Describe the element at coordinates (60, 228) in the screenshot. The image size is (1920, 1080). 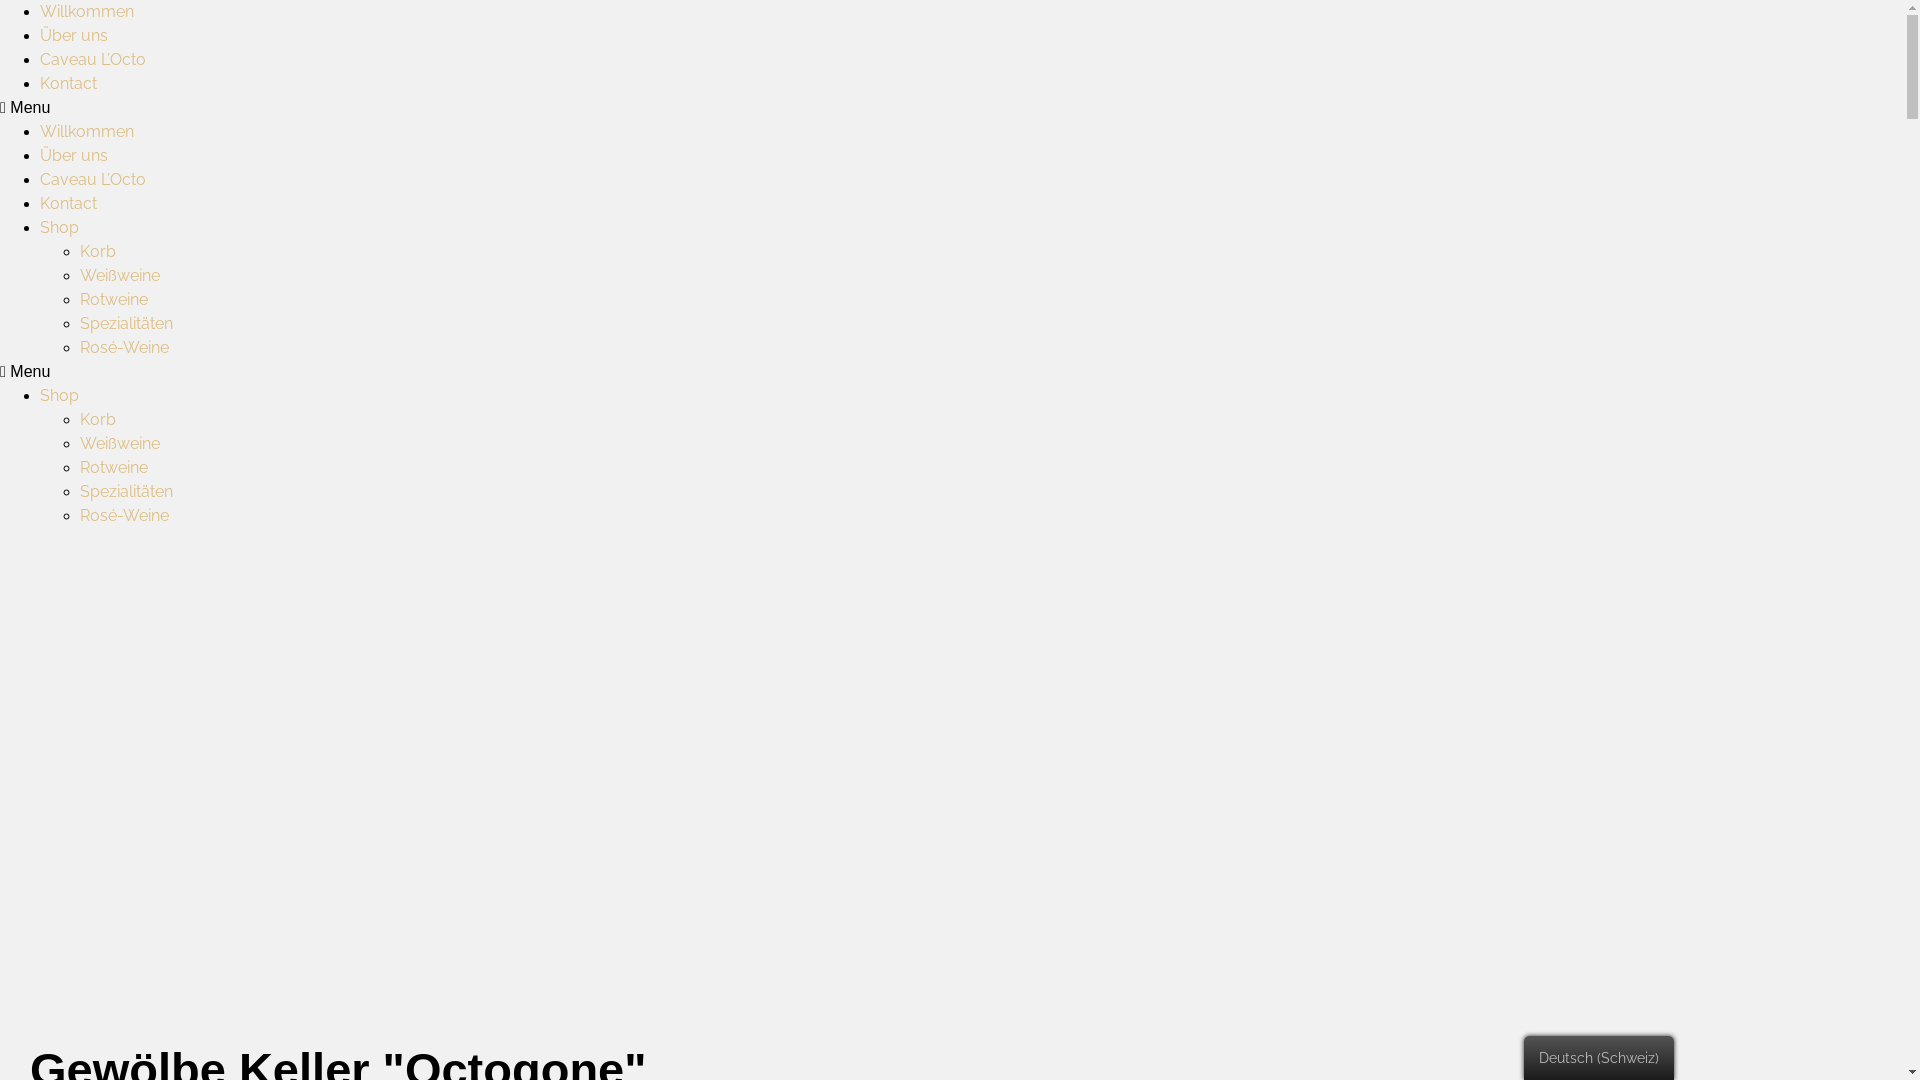
I see `Shop` at that location.